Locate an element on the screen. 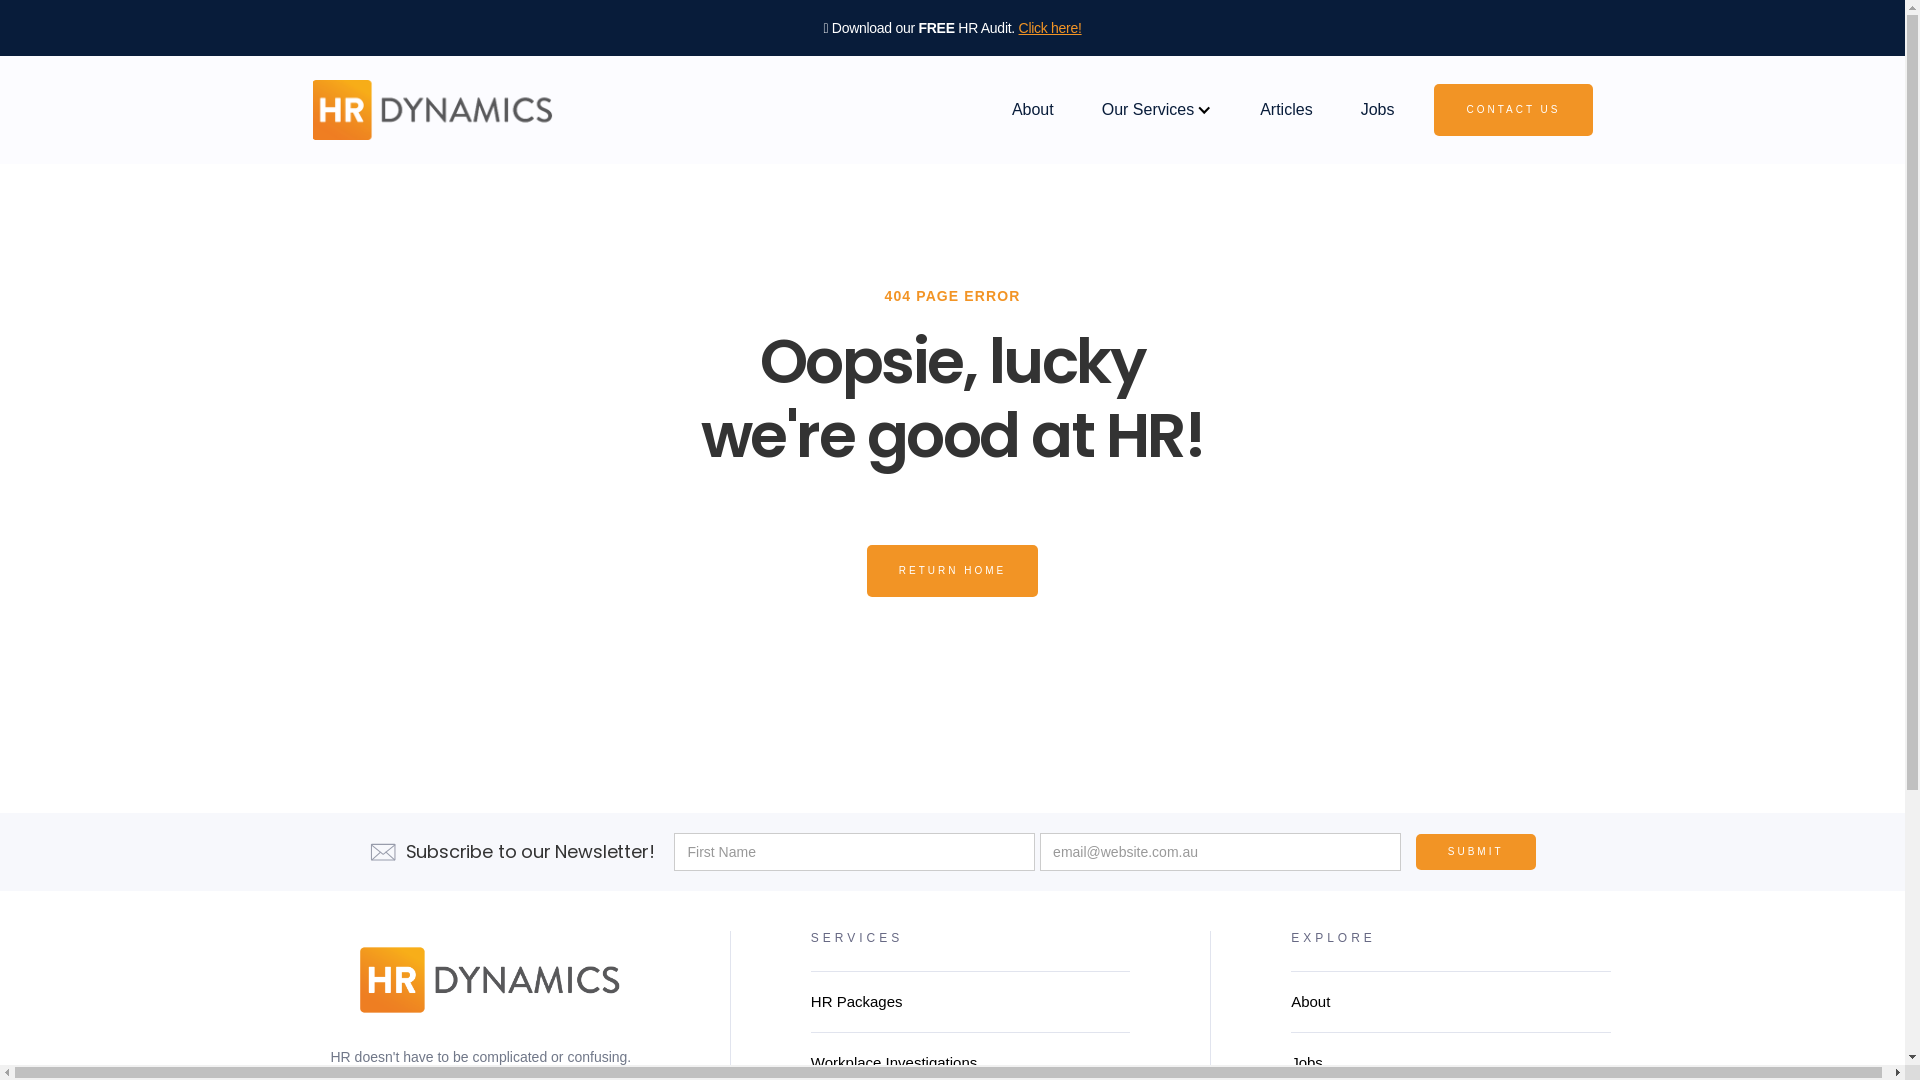 The height and width of the screenshot is (1080, 1920). HR Packages is located at coordinates (970, 1002).